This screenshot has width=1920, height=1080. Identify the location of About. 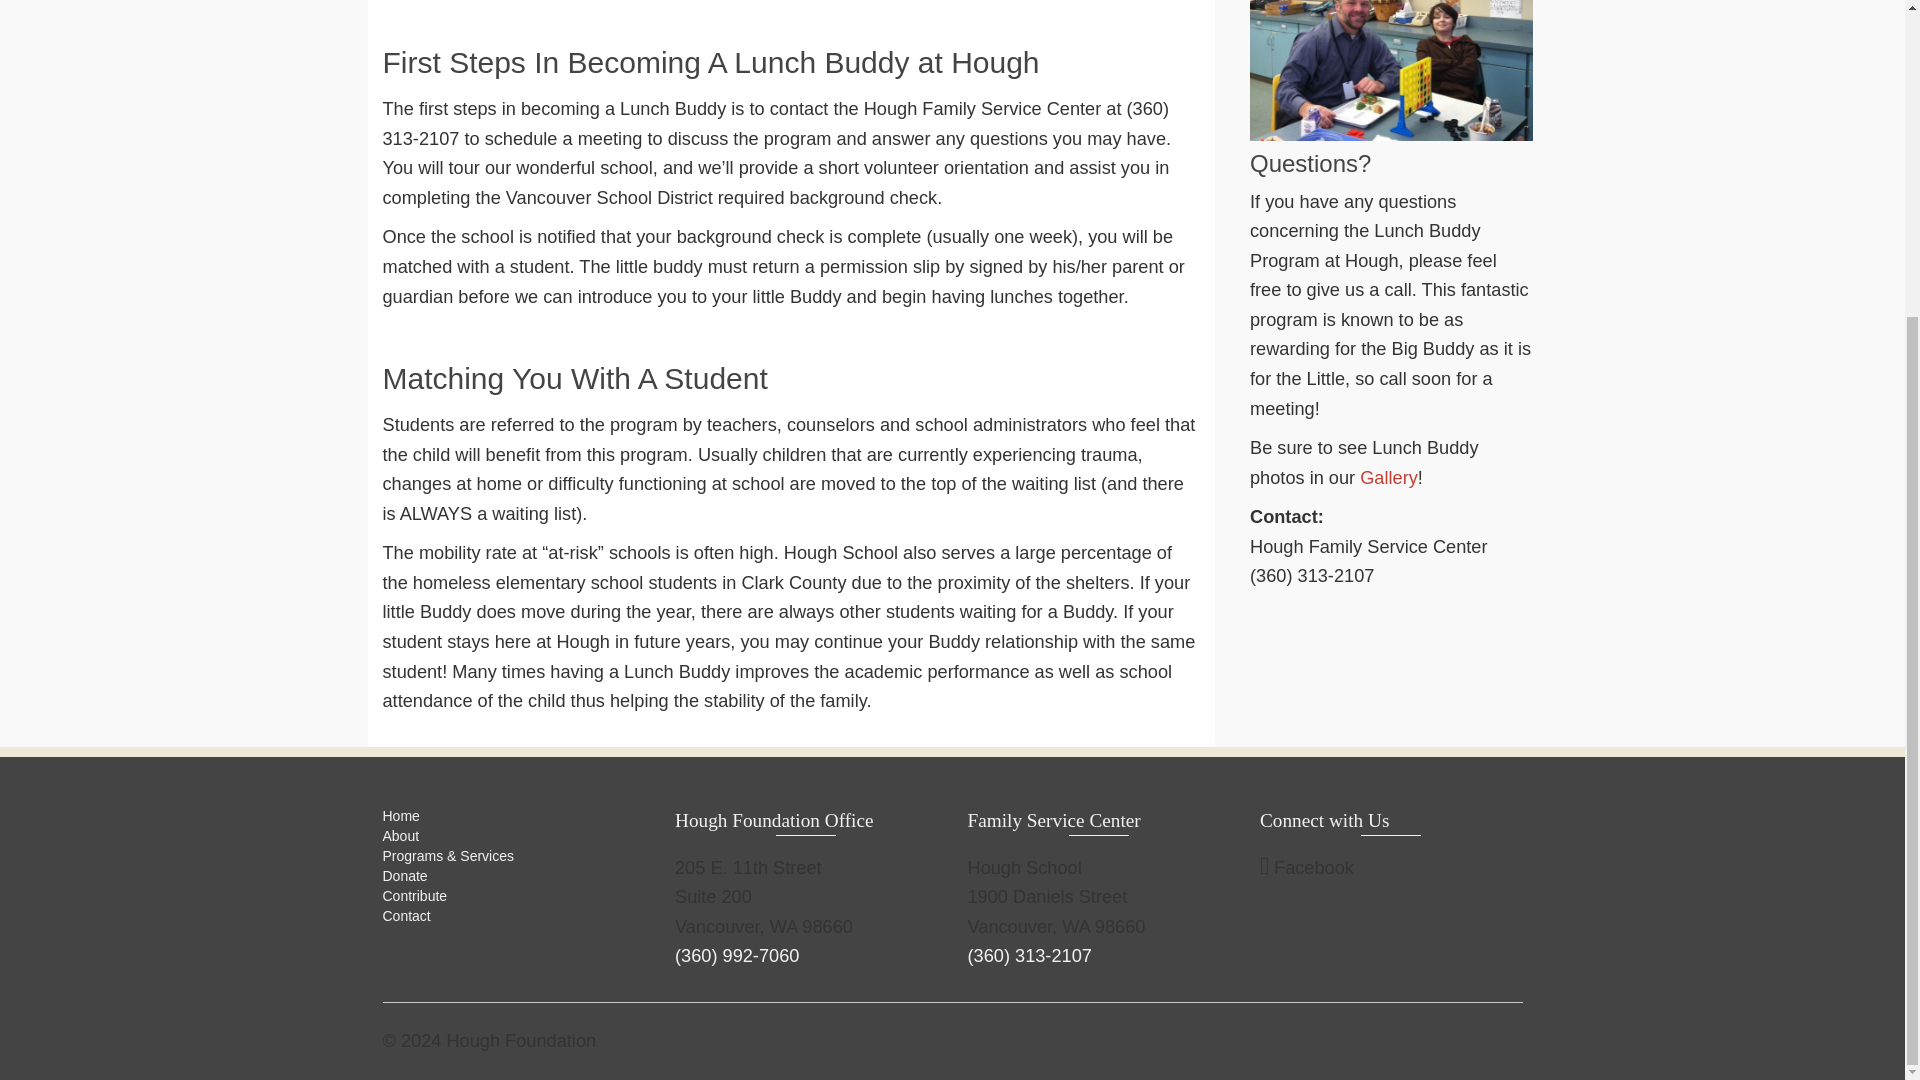
(400, 836).